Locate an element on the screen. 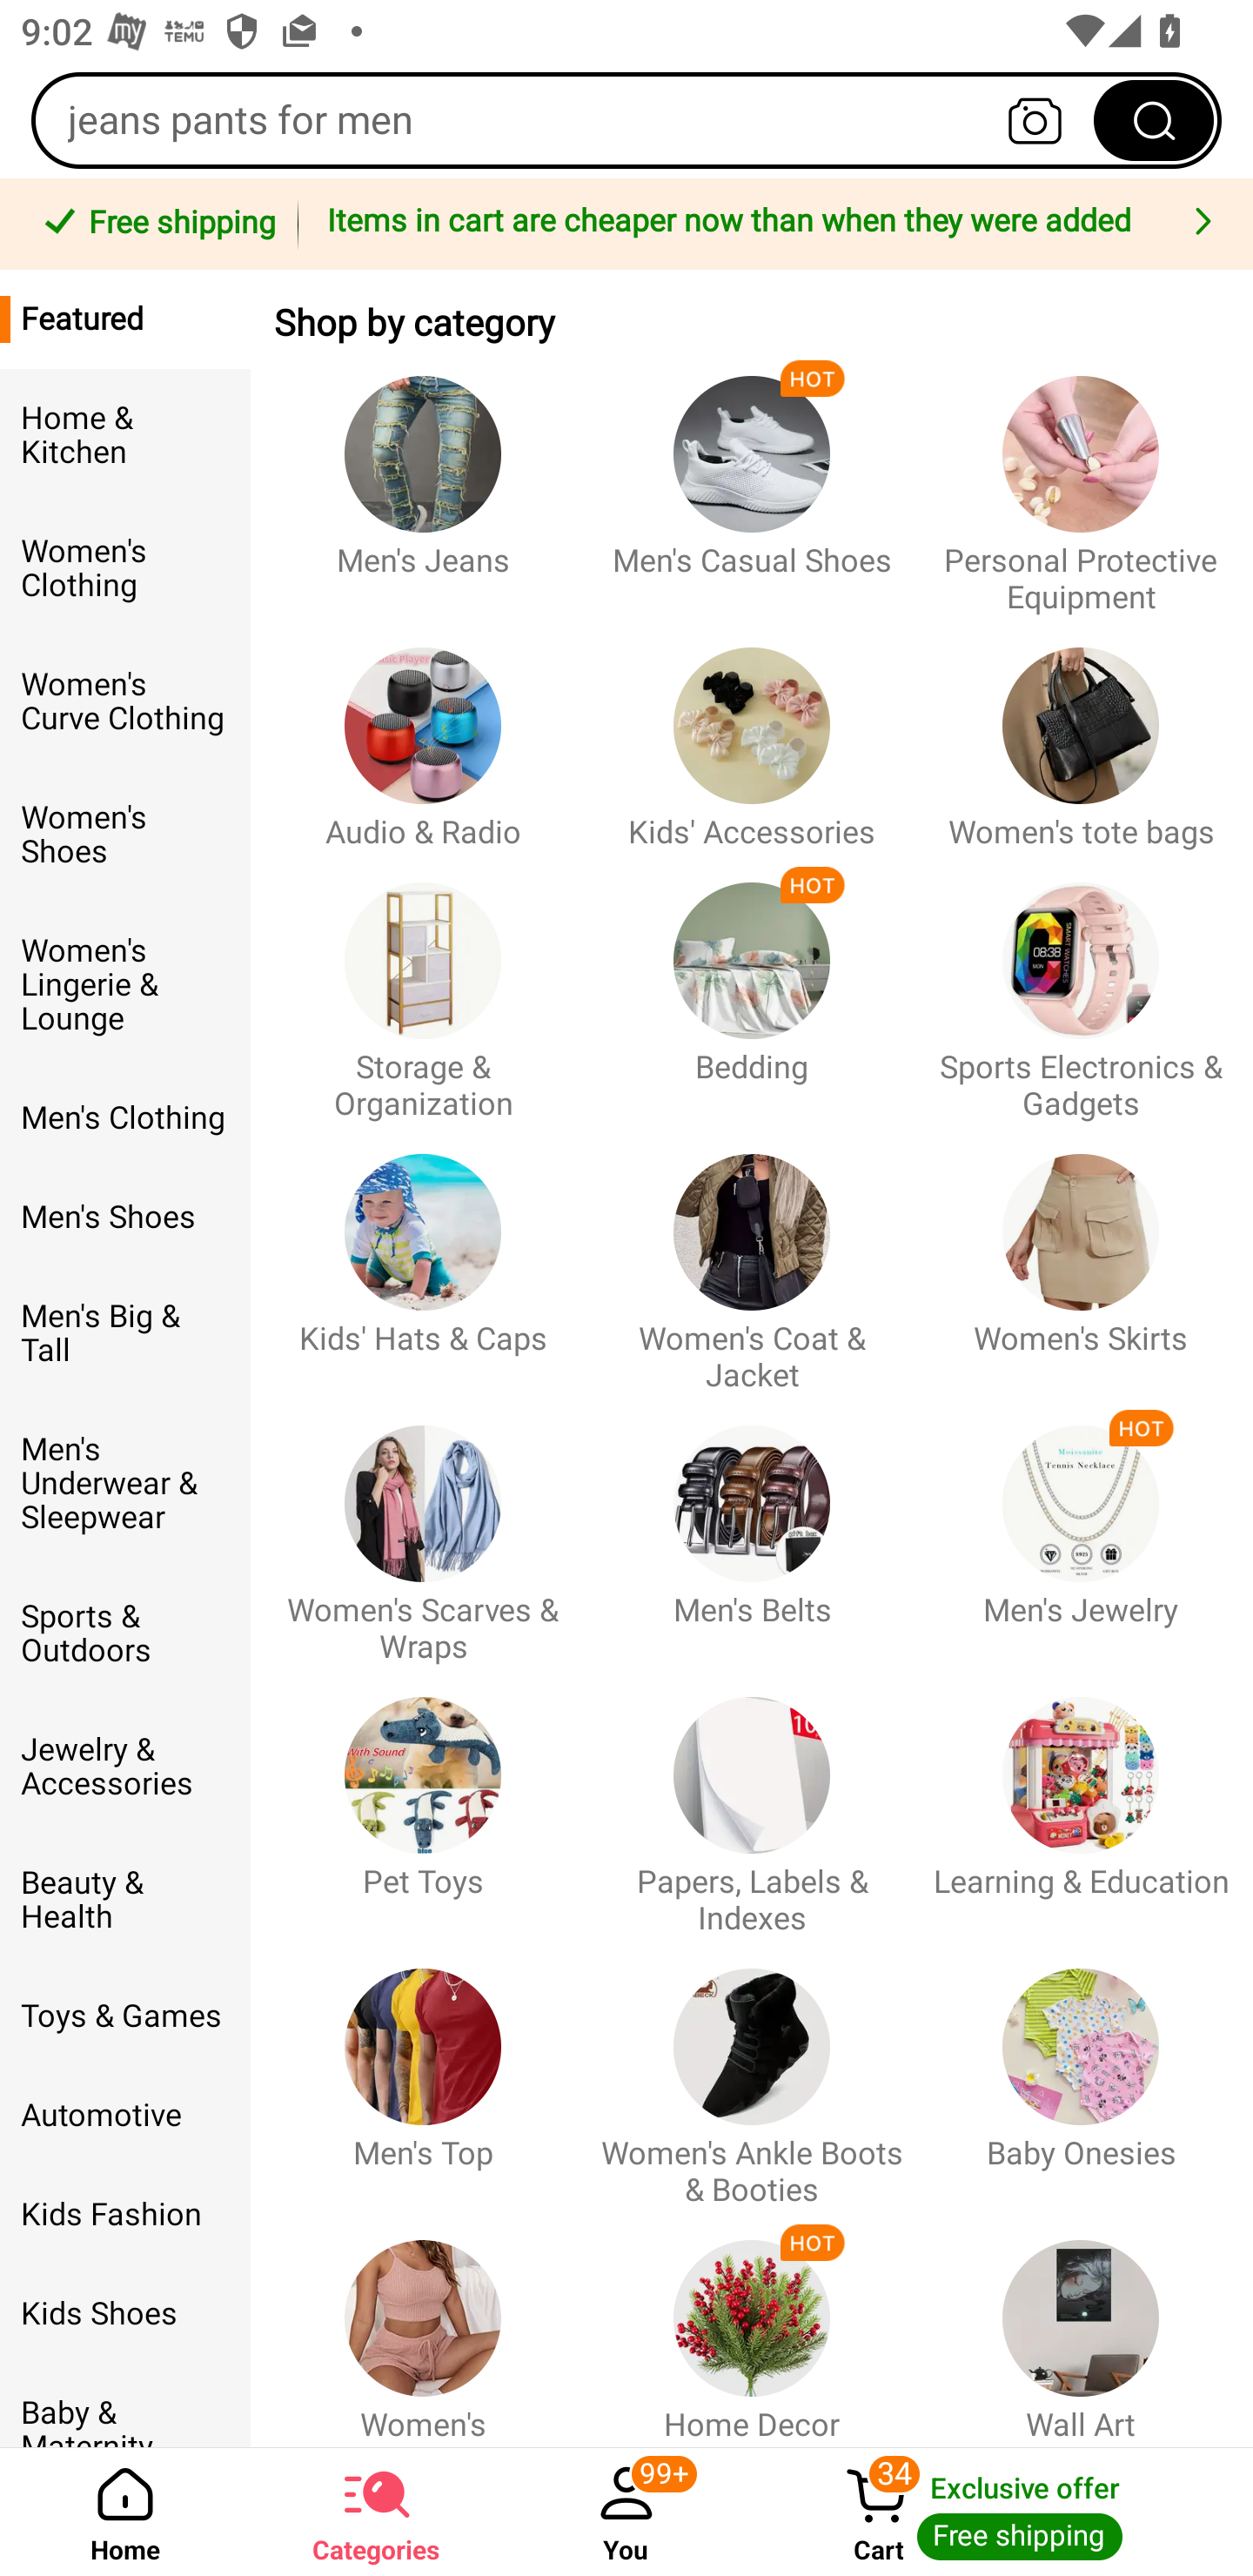 The height and width of the screenshot is (2576, 1253). Kids' Hats & Caps is located at coordinates (423, 1258).